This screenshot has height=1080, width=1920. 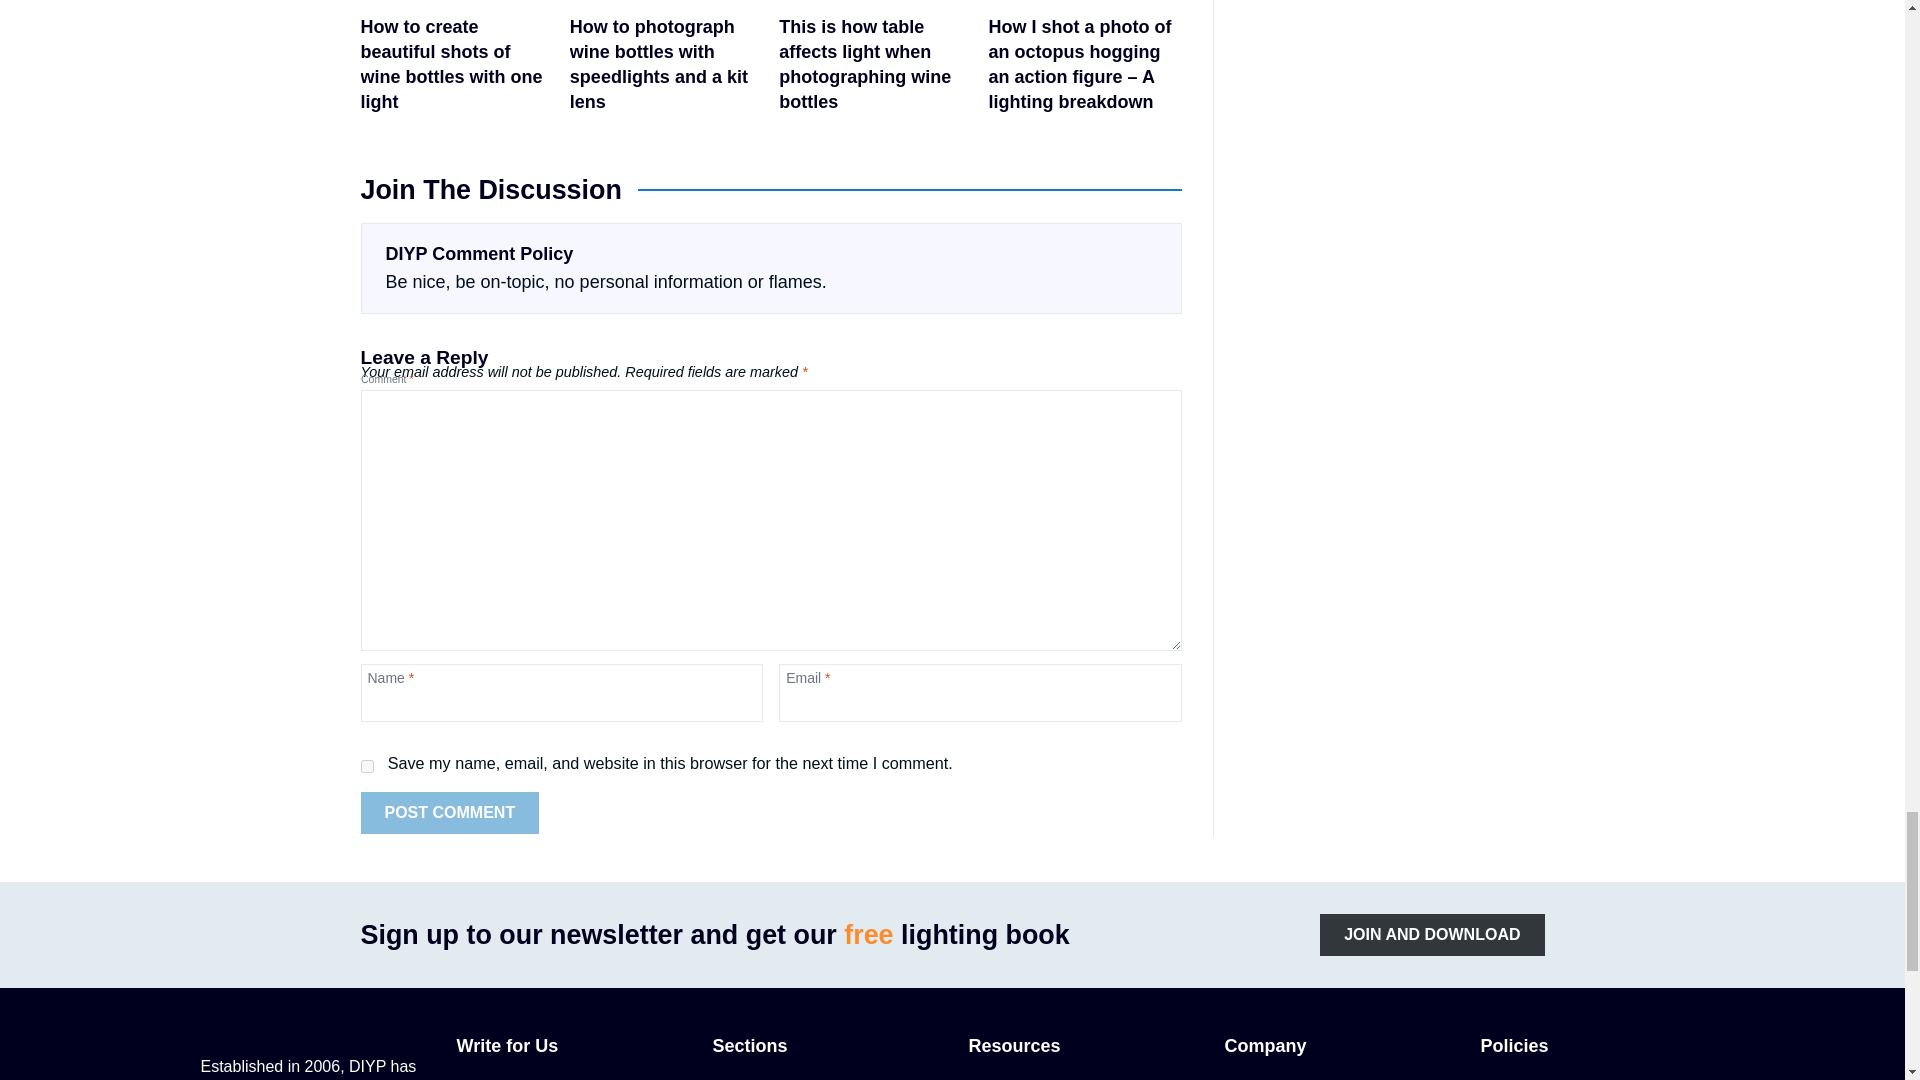 I want to click on How to create beautiful shots of wine bottles with one light, so click(x=456, y=62).